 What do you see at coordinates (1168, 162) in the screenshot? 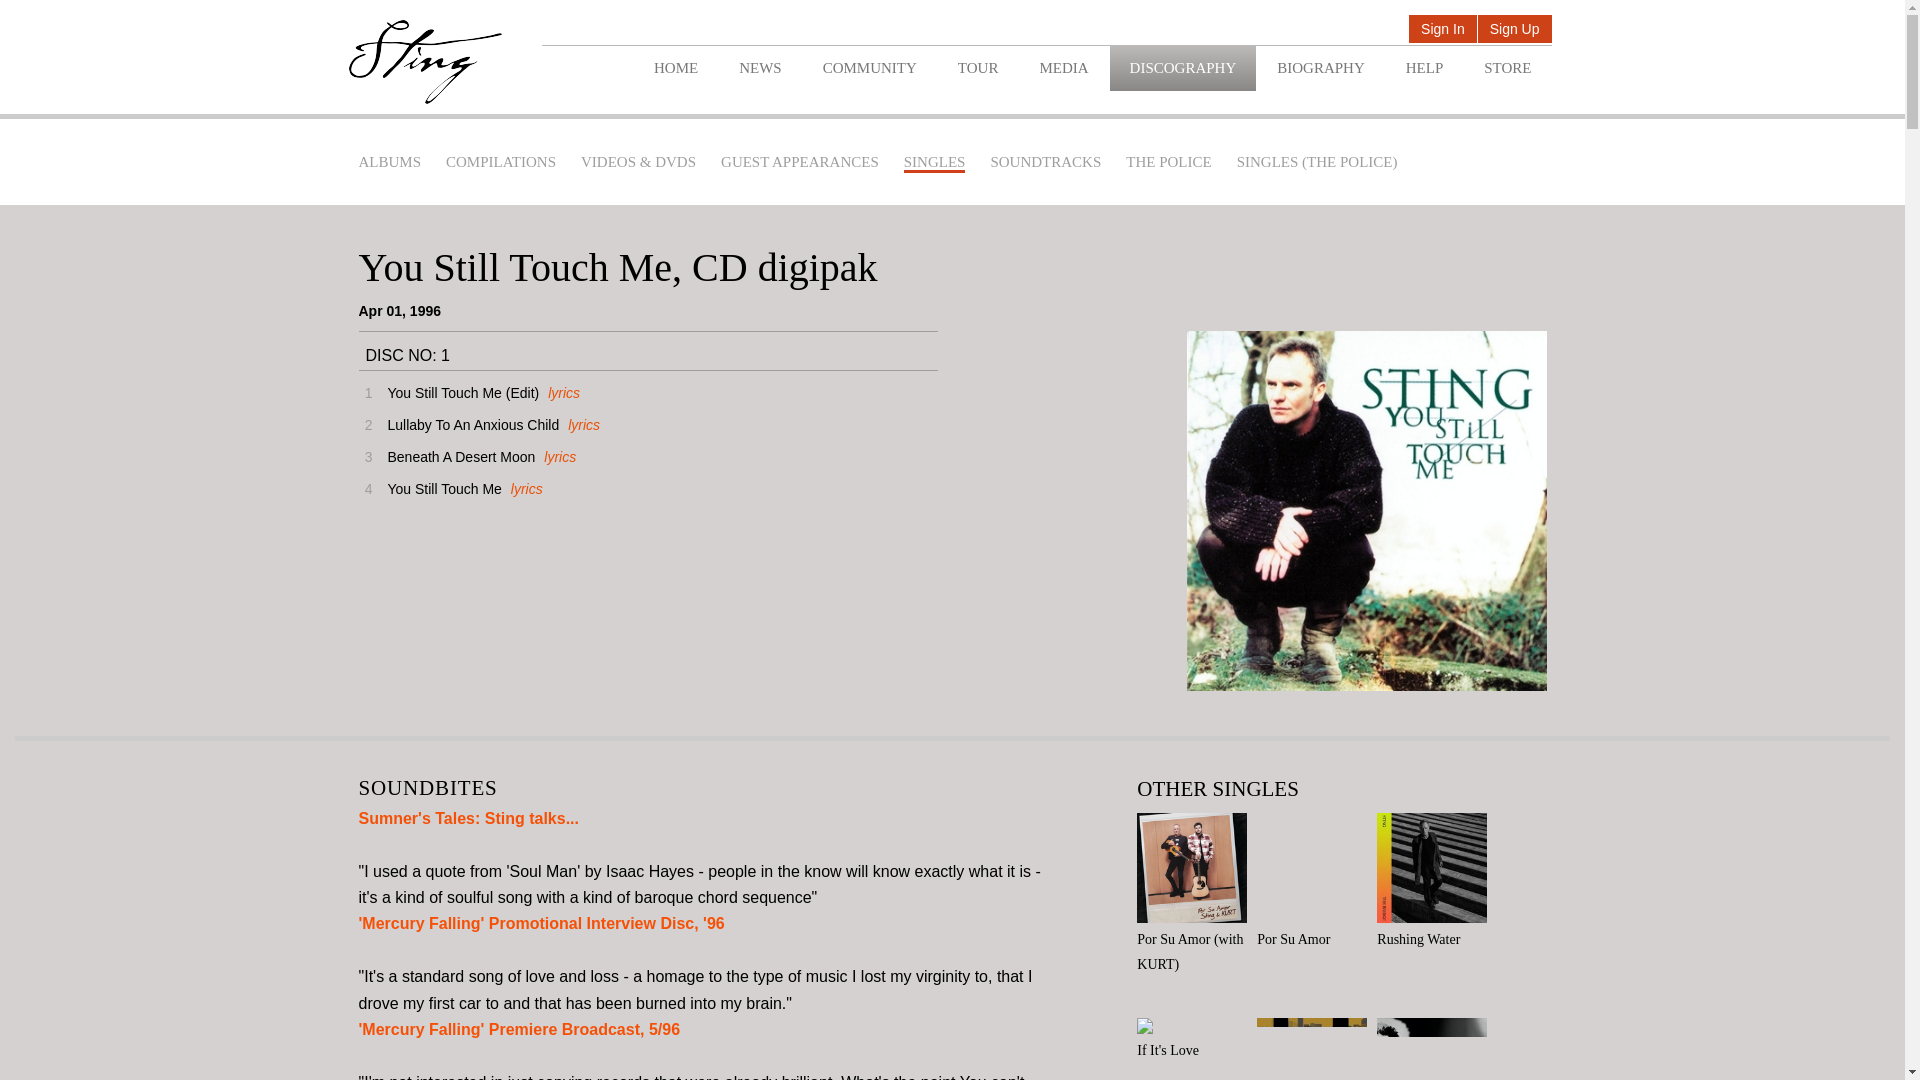
I see `THE POLICE` at bounding box center [1168, 162].